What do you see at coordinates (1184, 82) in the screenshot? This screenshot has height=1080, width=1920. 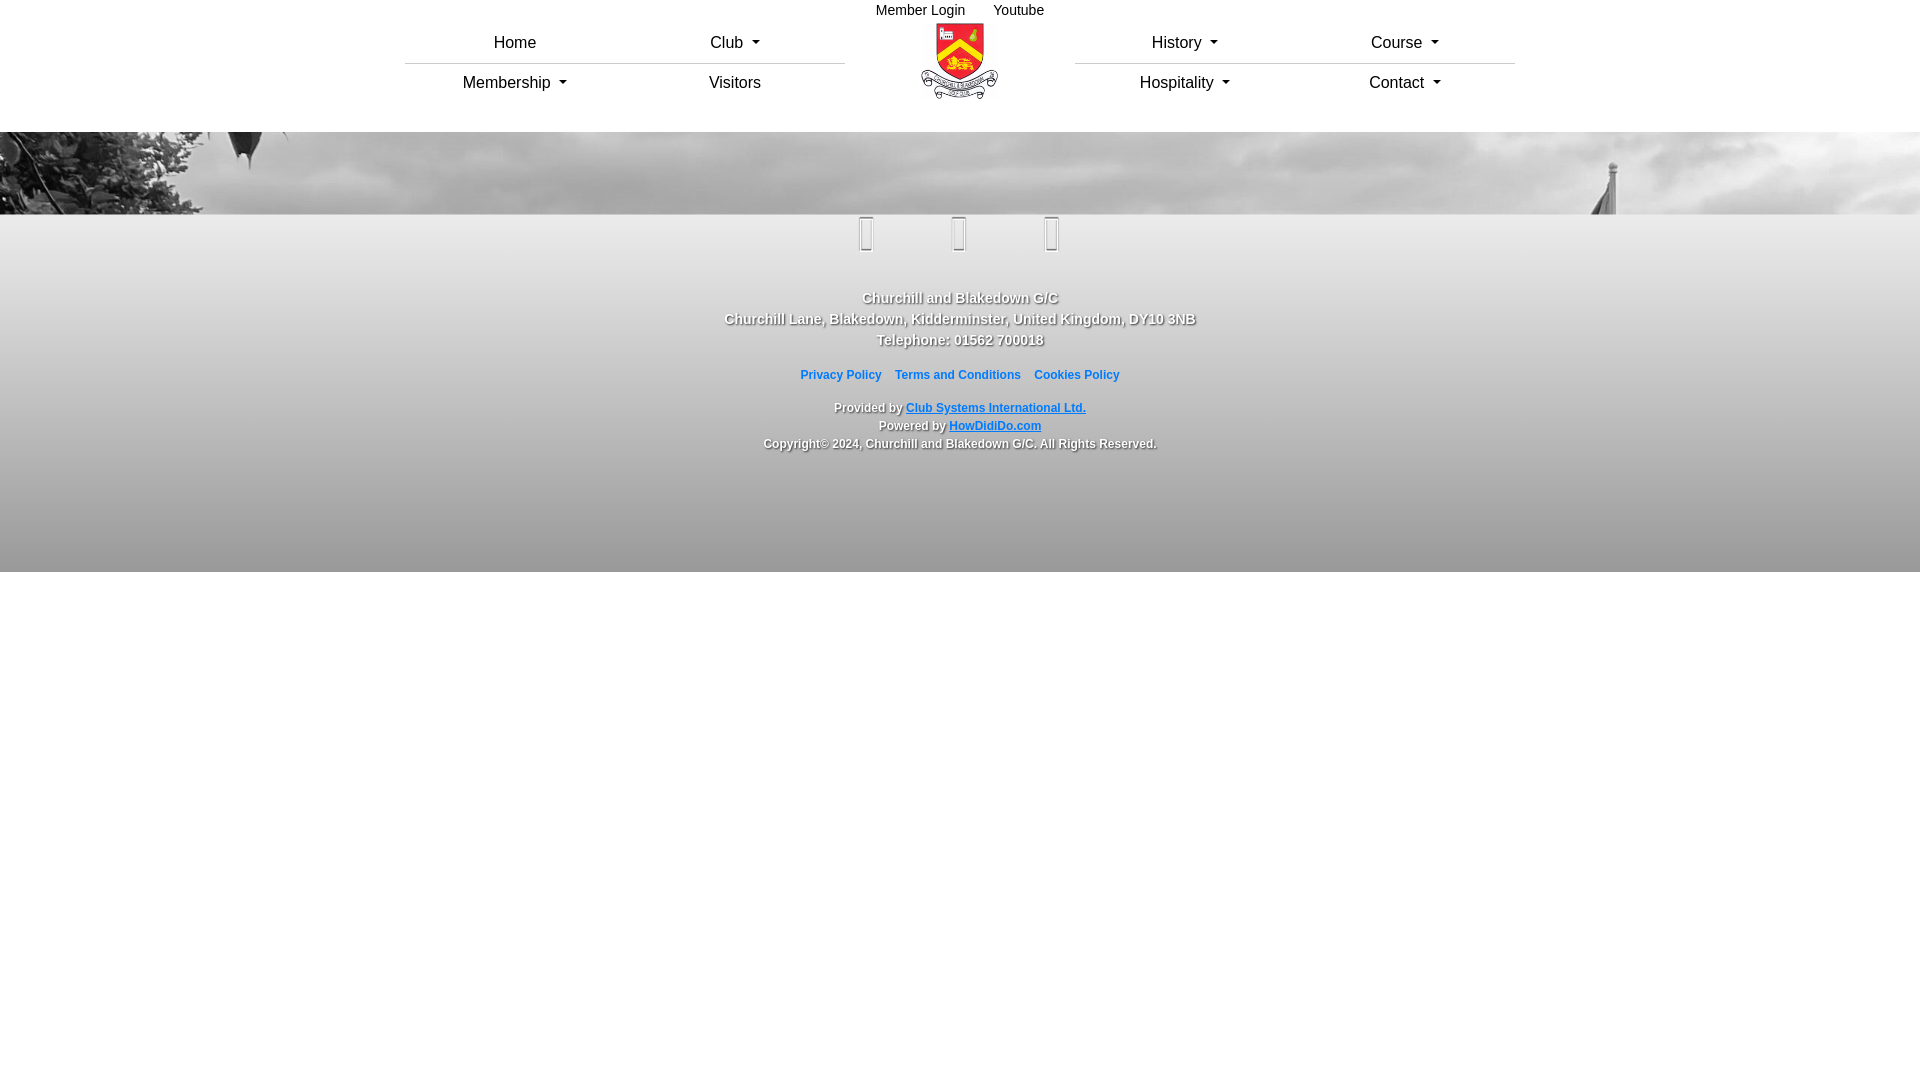 I see `Hospitality` at bounding box center [1184, 82].